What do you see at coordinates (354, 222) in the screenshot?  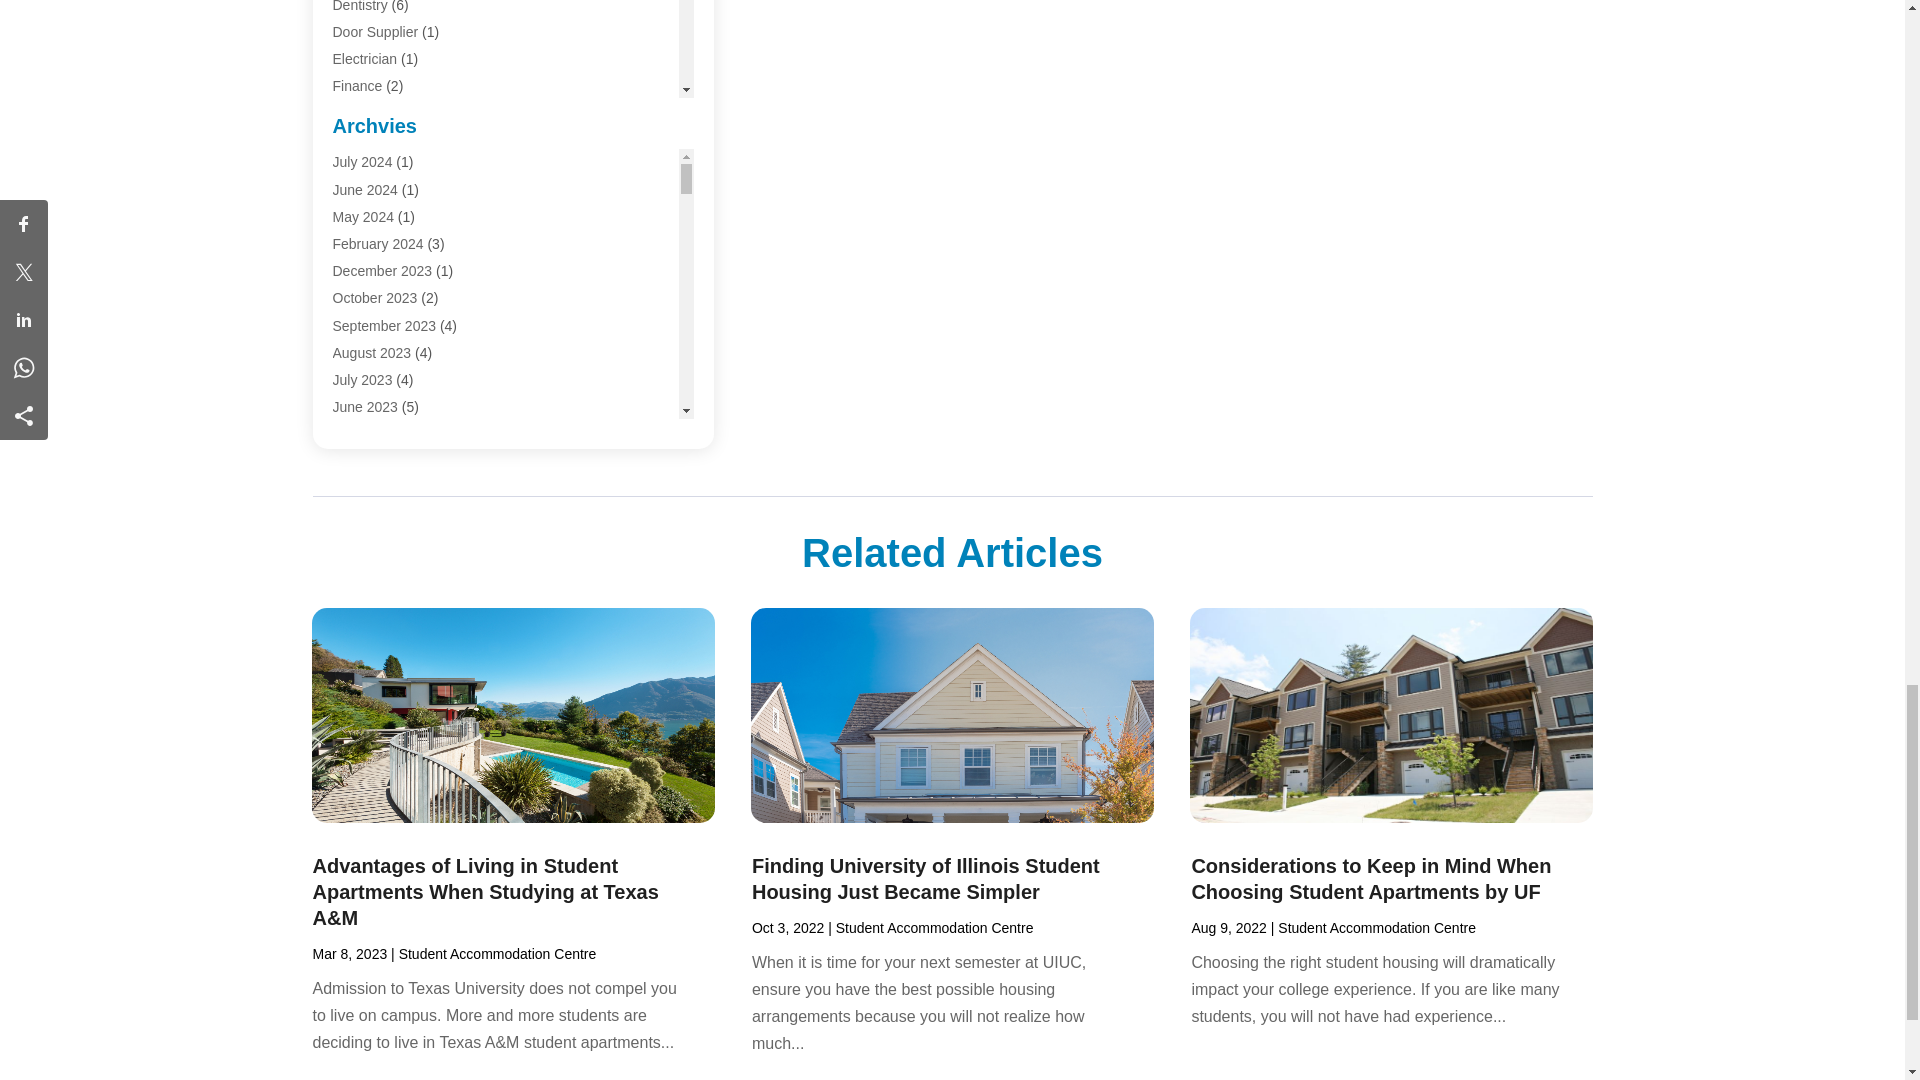 I see `Homes` at bounding box center [354, 222].